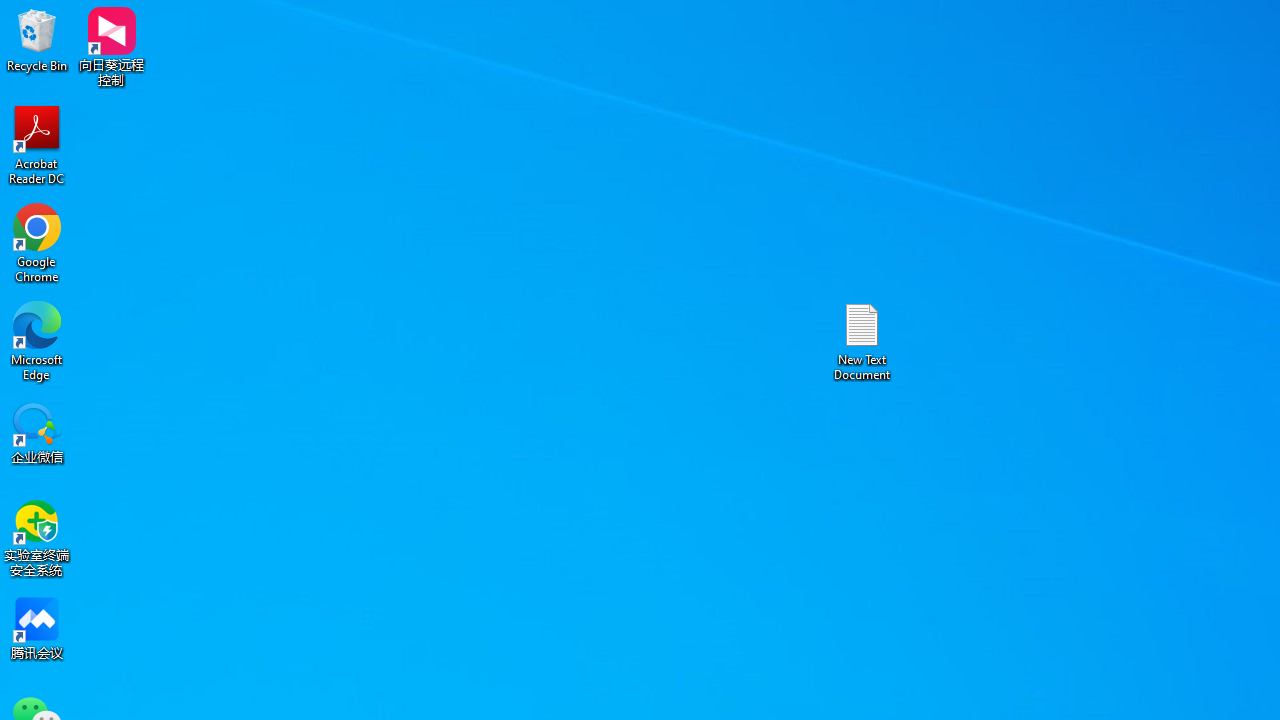 The width and height of the screenshot is (1280, 720). Describe the element at coordinates (58, 591) in the screenshot. I see `Visual Studio Code` at that location.